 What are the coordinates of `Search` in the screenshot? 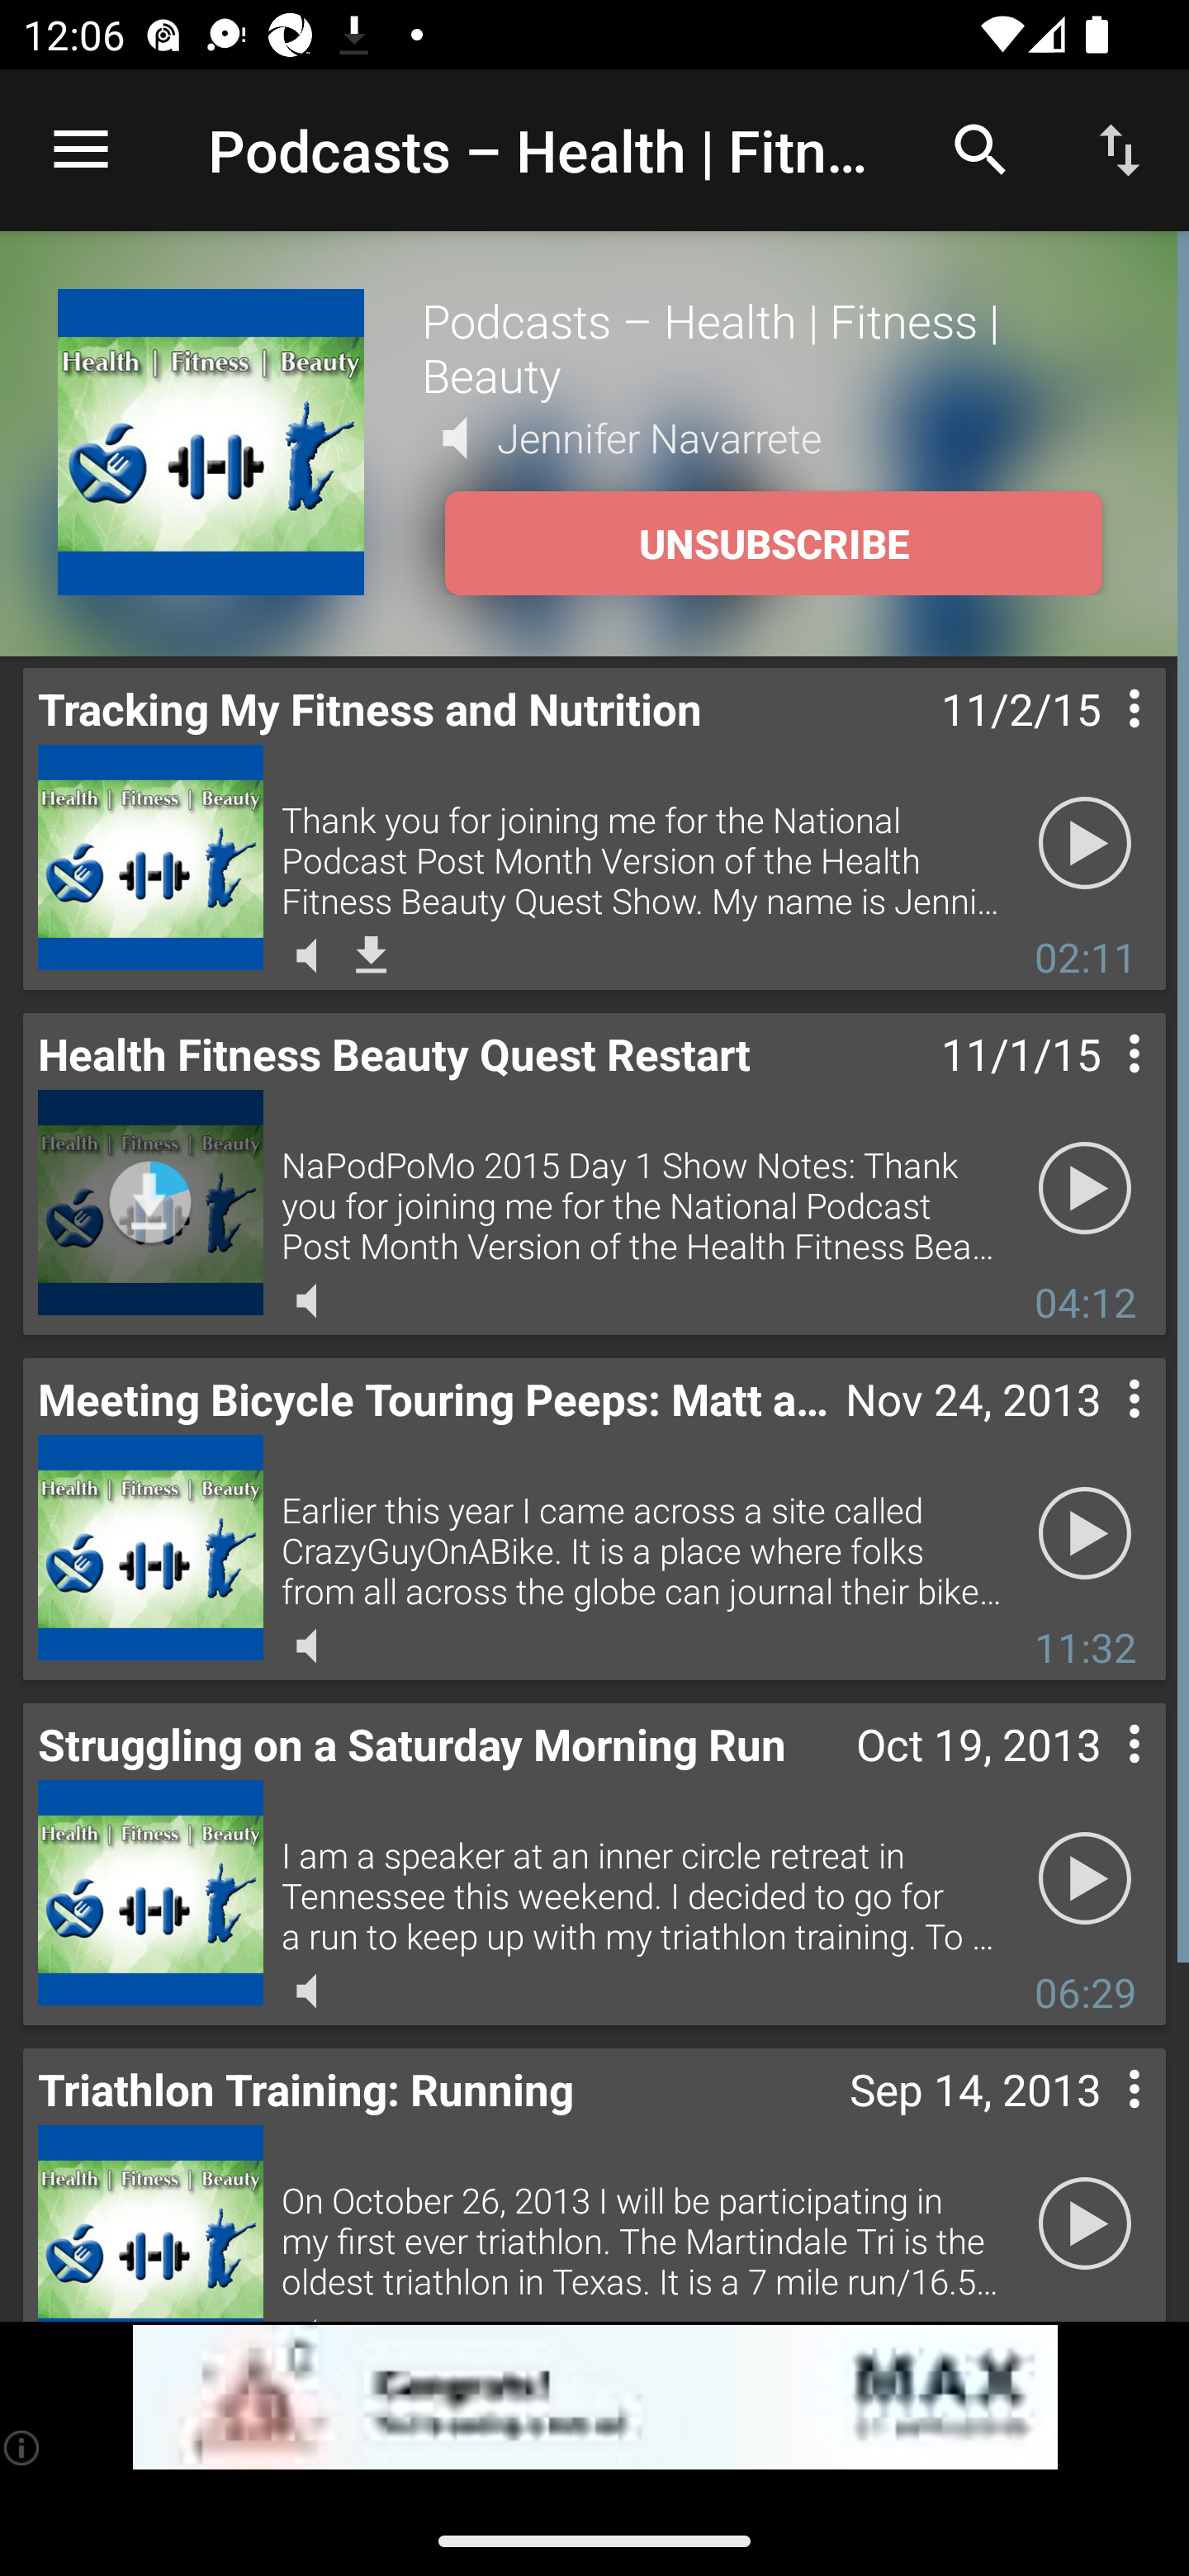 It's located at (981, 149).